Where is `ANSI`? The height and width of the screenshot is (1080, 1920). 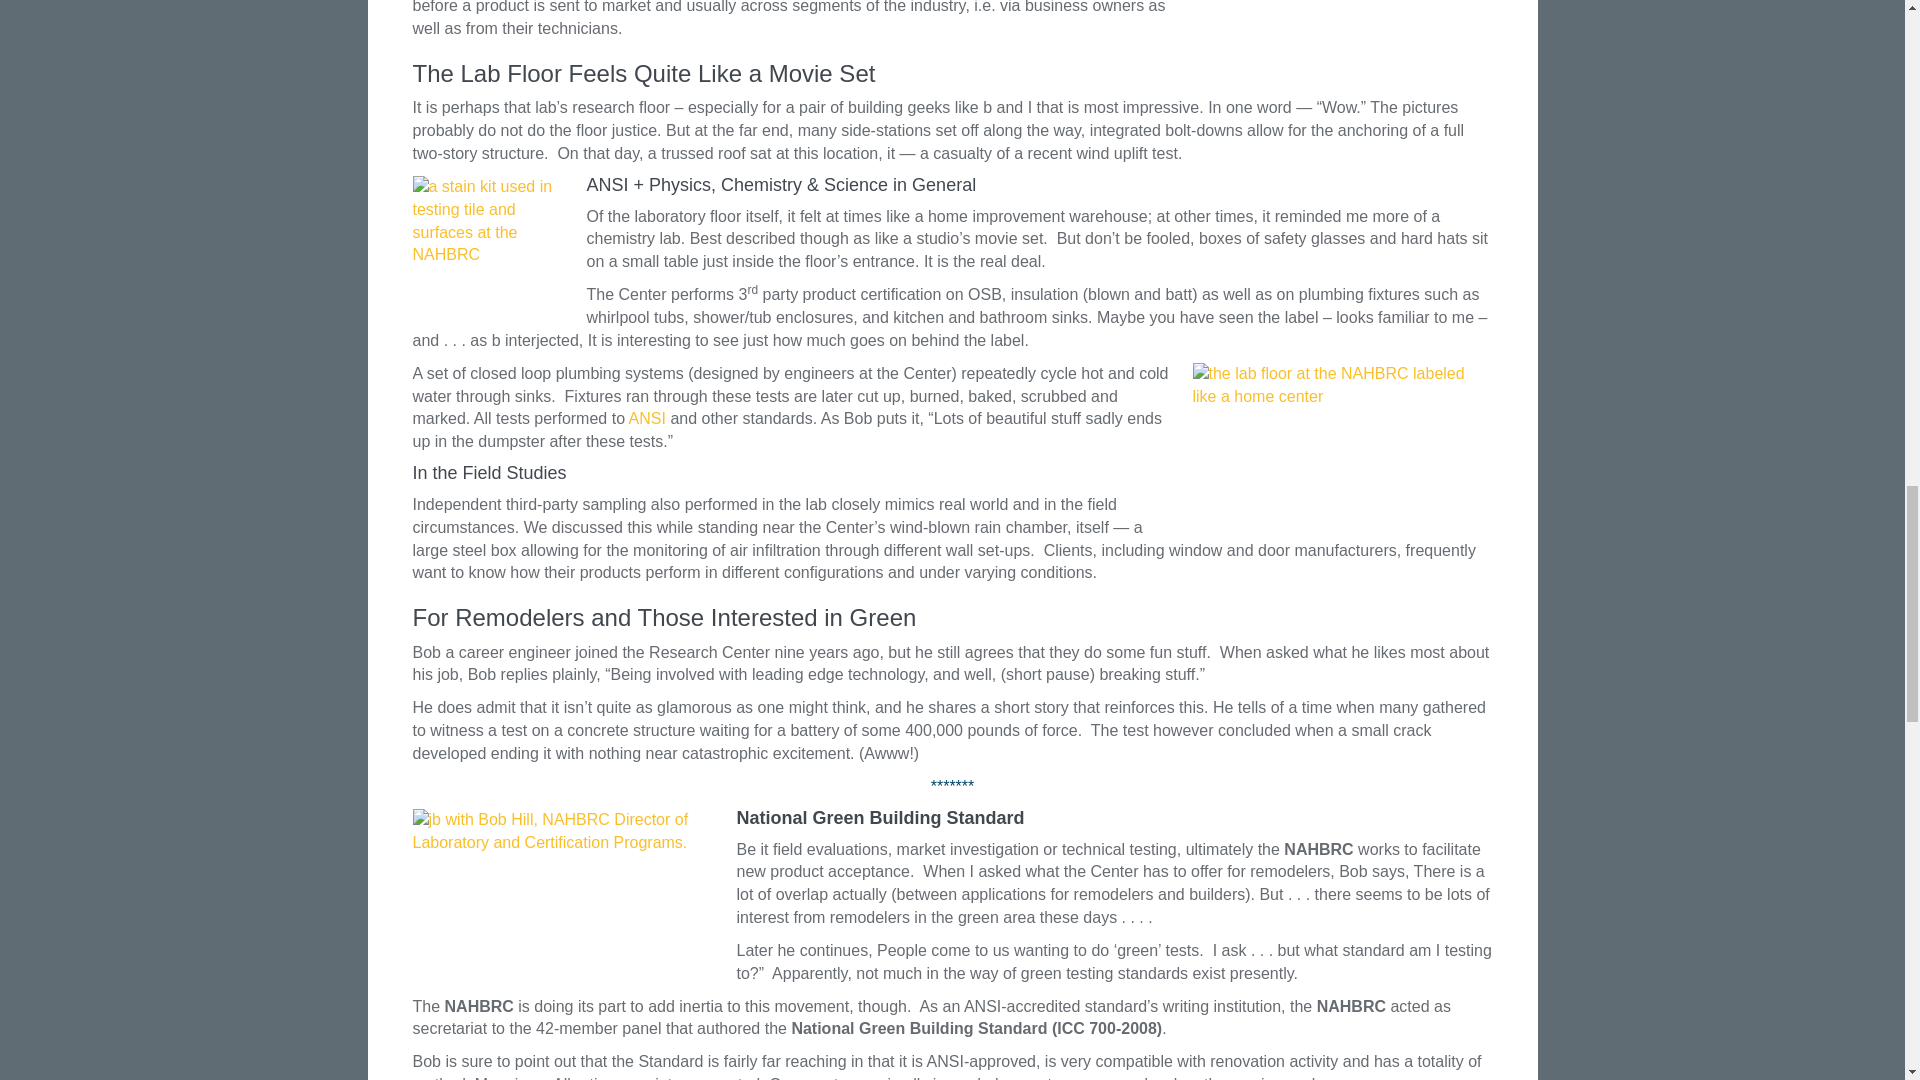
ANSI is located at coordinates (648, 418).